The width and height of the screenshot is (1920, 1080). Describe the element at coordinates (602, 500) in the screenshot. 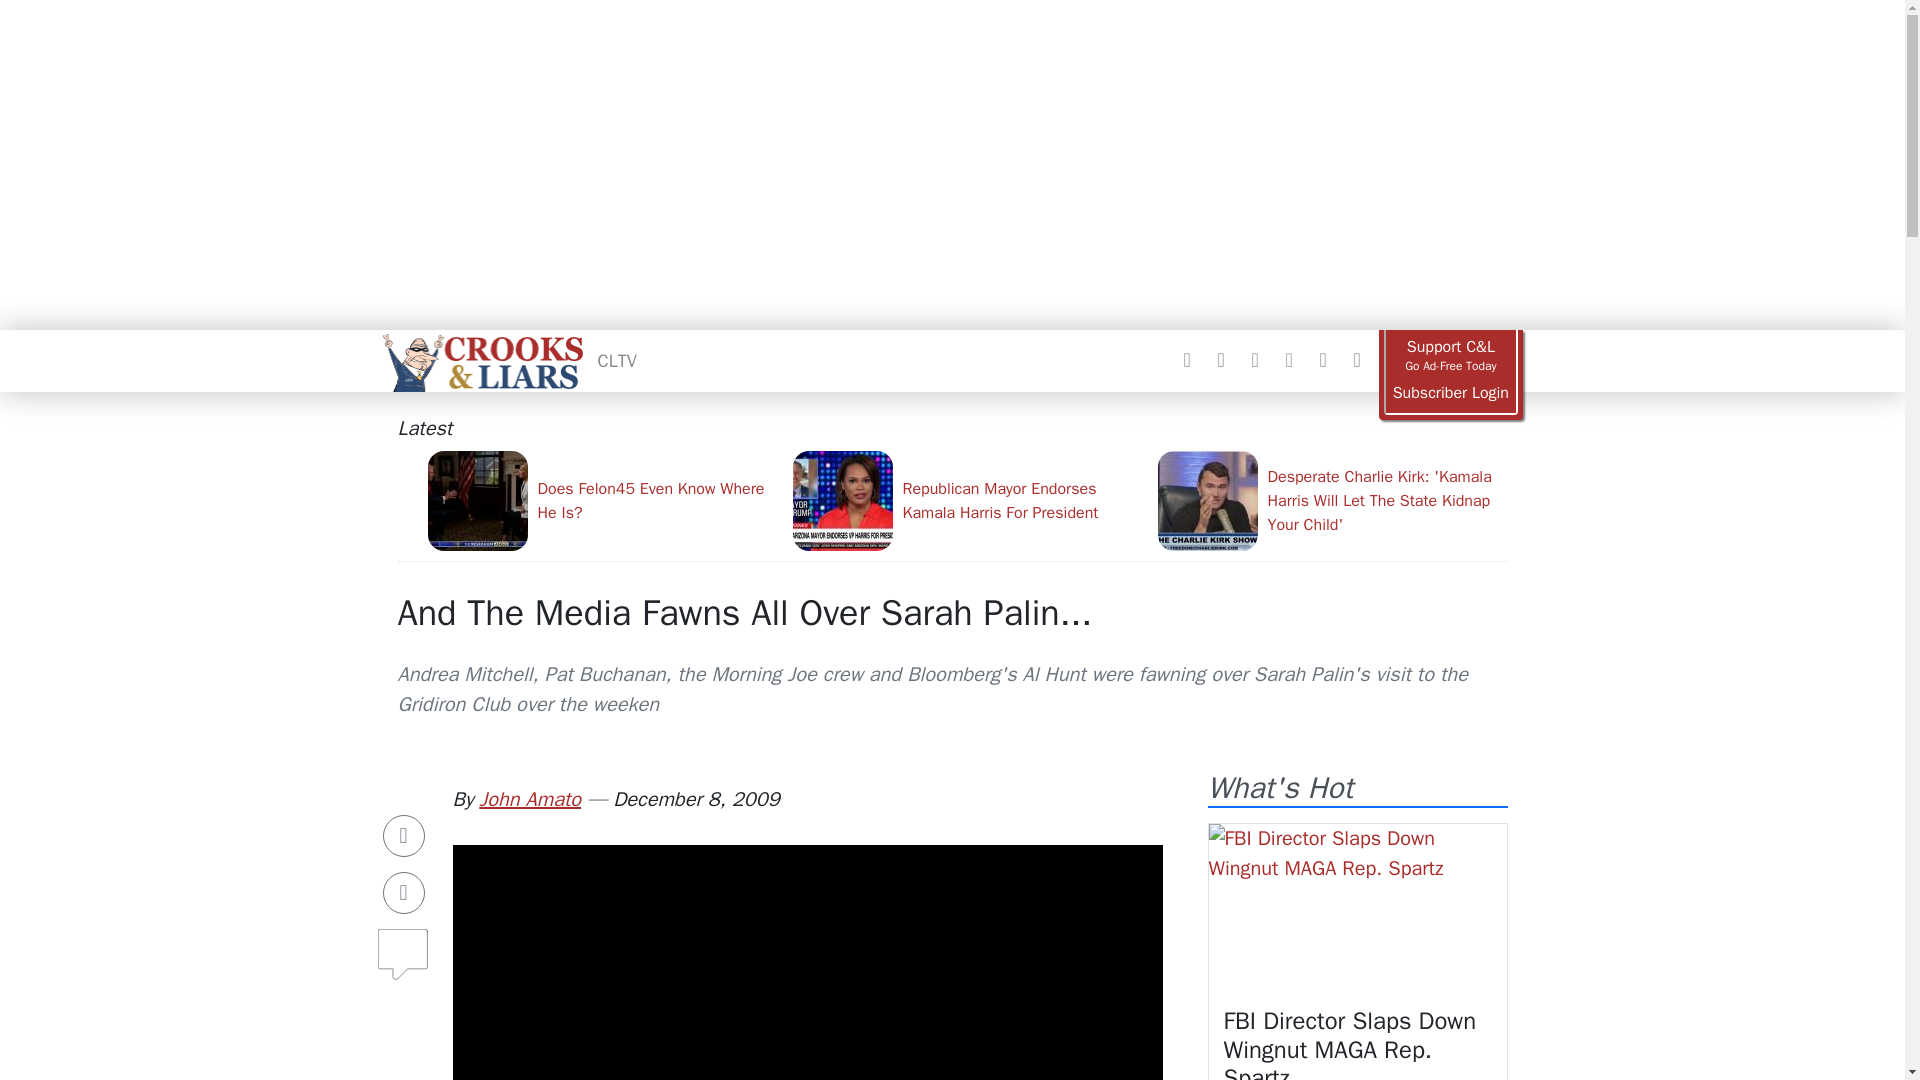

I see `Does Felon45 Even Know Where He Is?` at that location.